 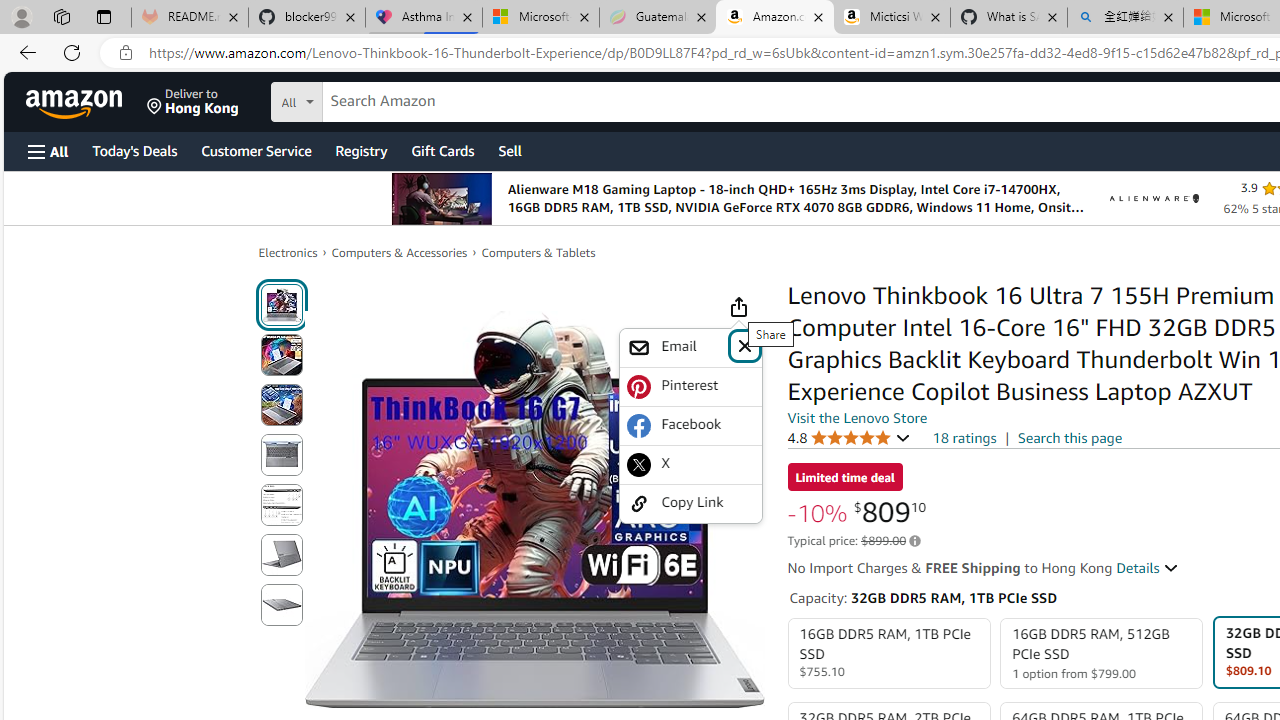 I want to click on 16GB DDR5 RAM, 1TB PCIe SSD $755.10, so click(x=888, y=654).